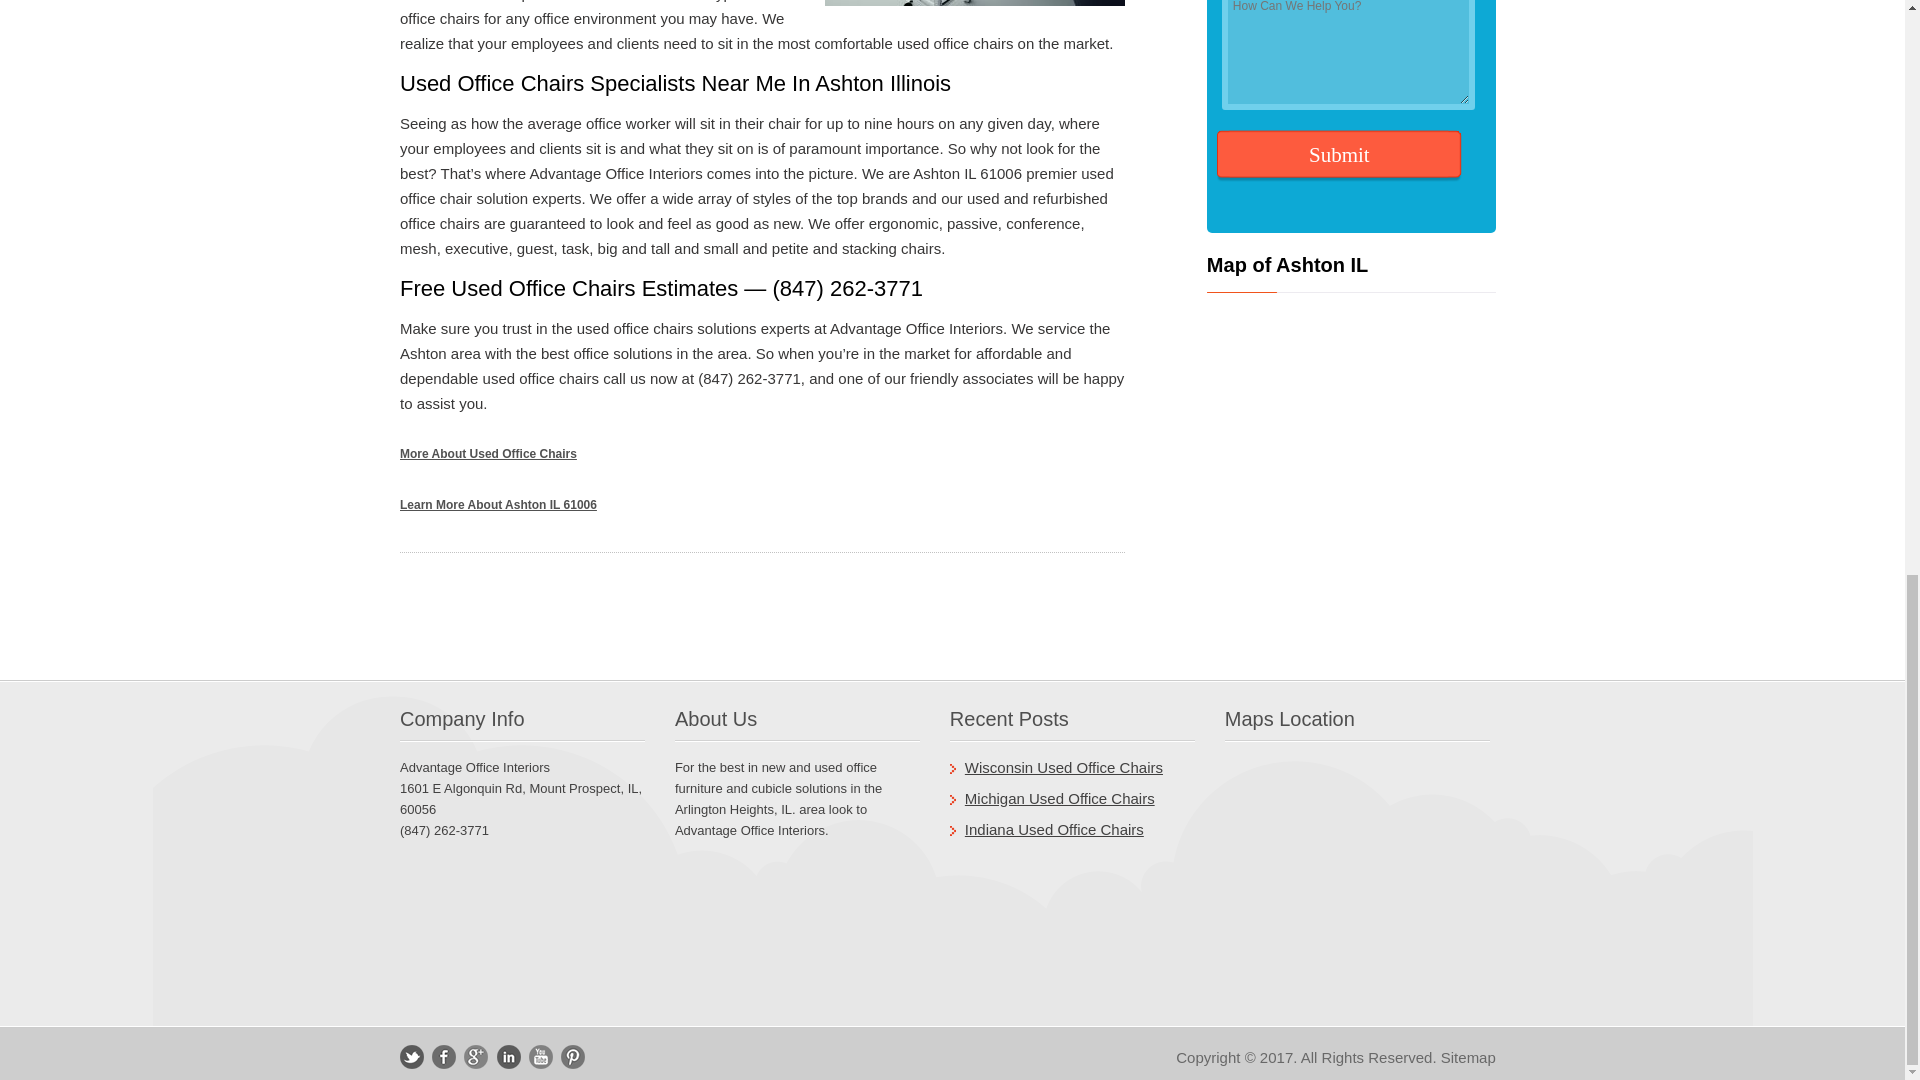 This screenshot has height=1080, width=1920. I want to click on Wisconsin Used Office Chairs, so click(1064, 768).